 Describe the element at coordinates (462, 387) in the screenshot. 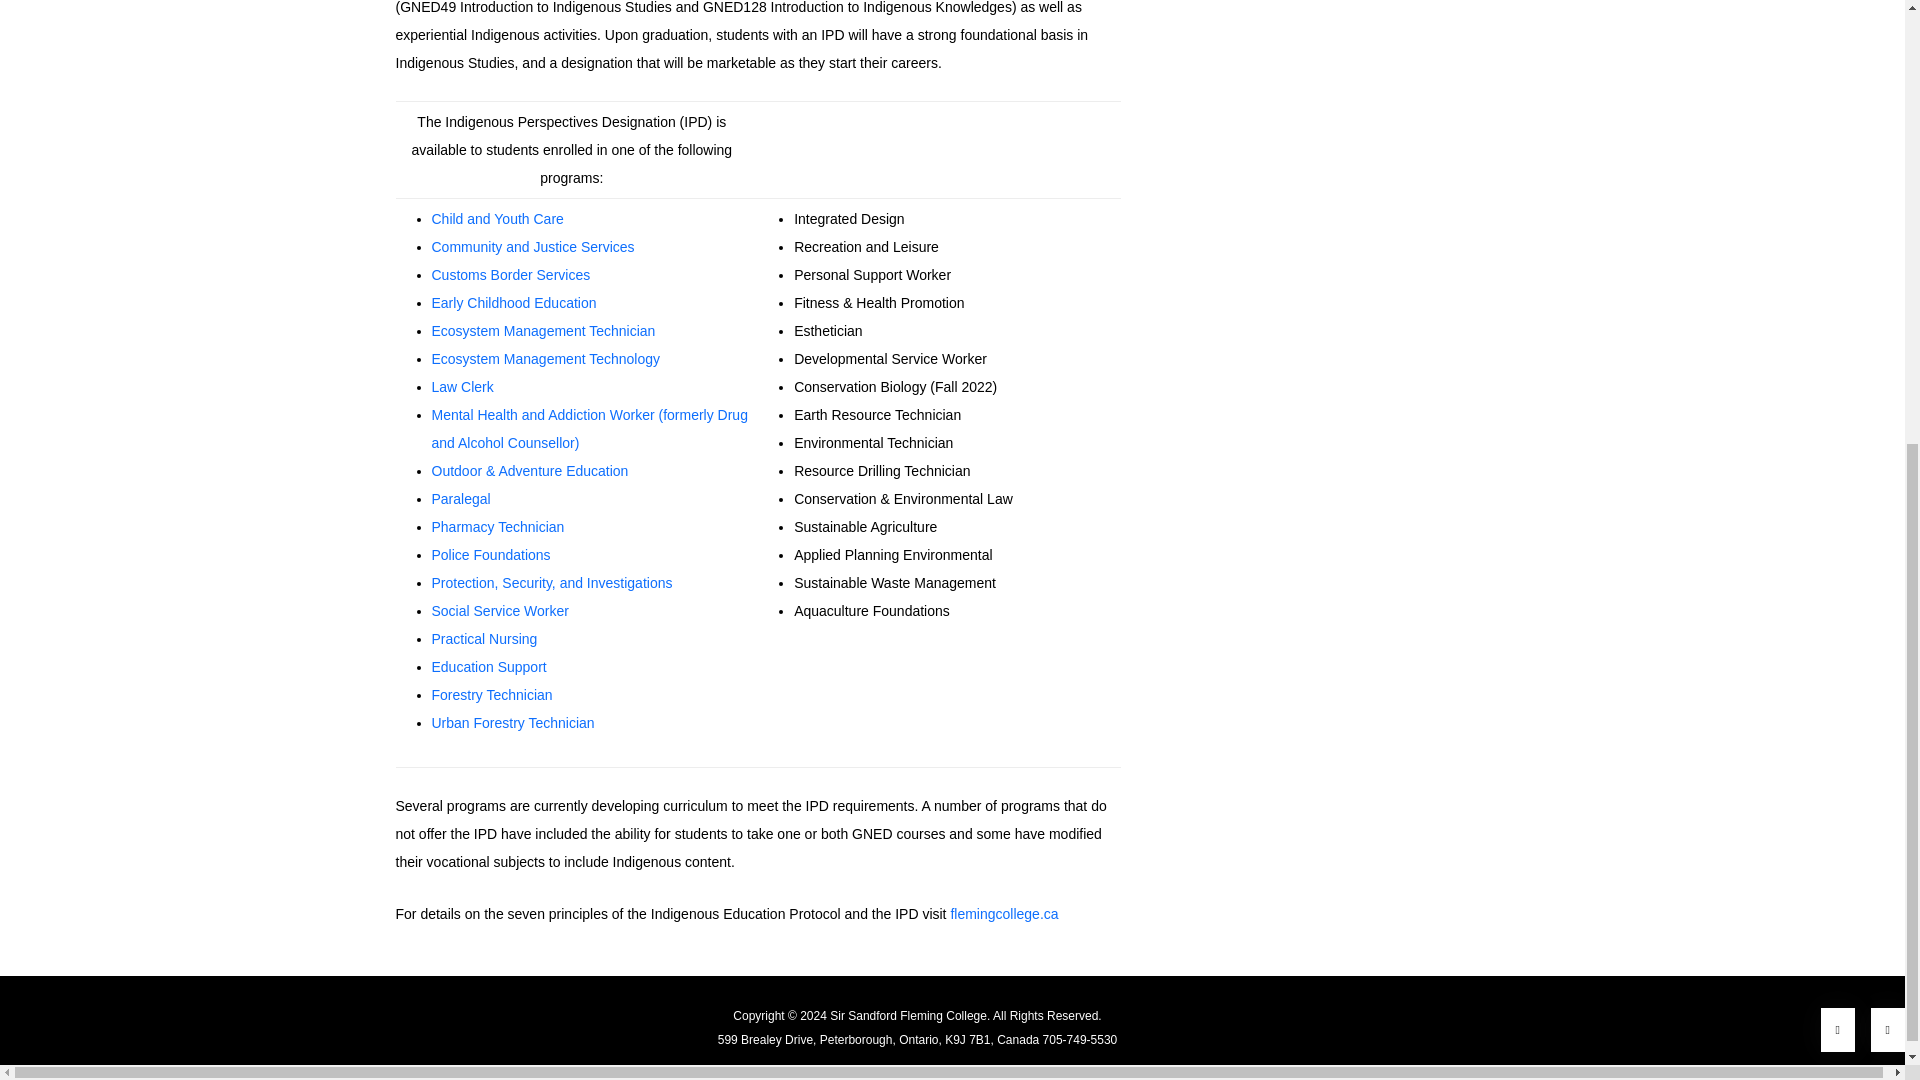

I see `Law Clerk` at that location.